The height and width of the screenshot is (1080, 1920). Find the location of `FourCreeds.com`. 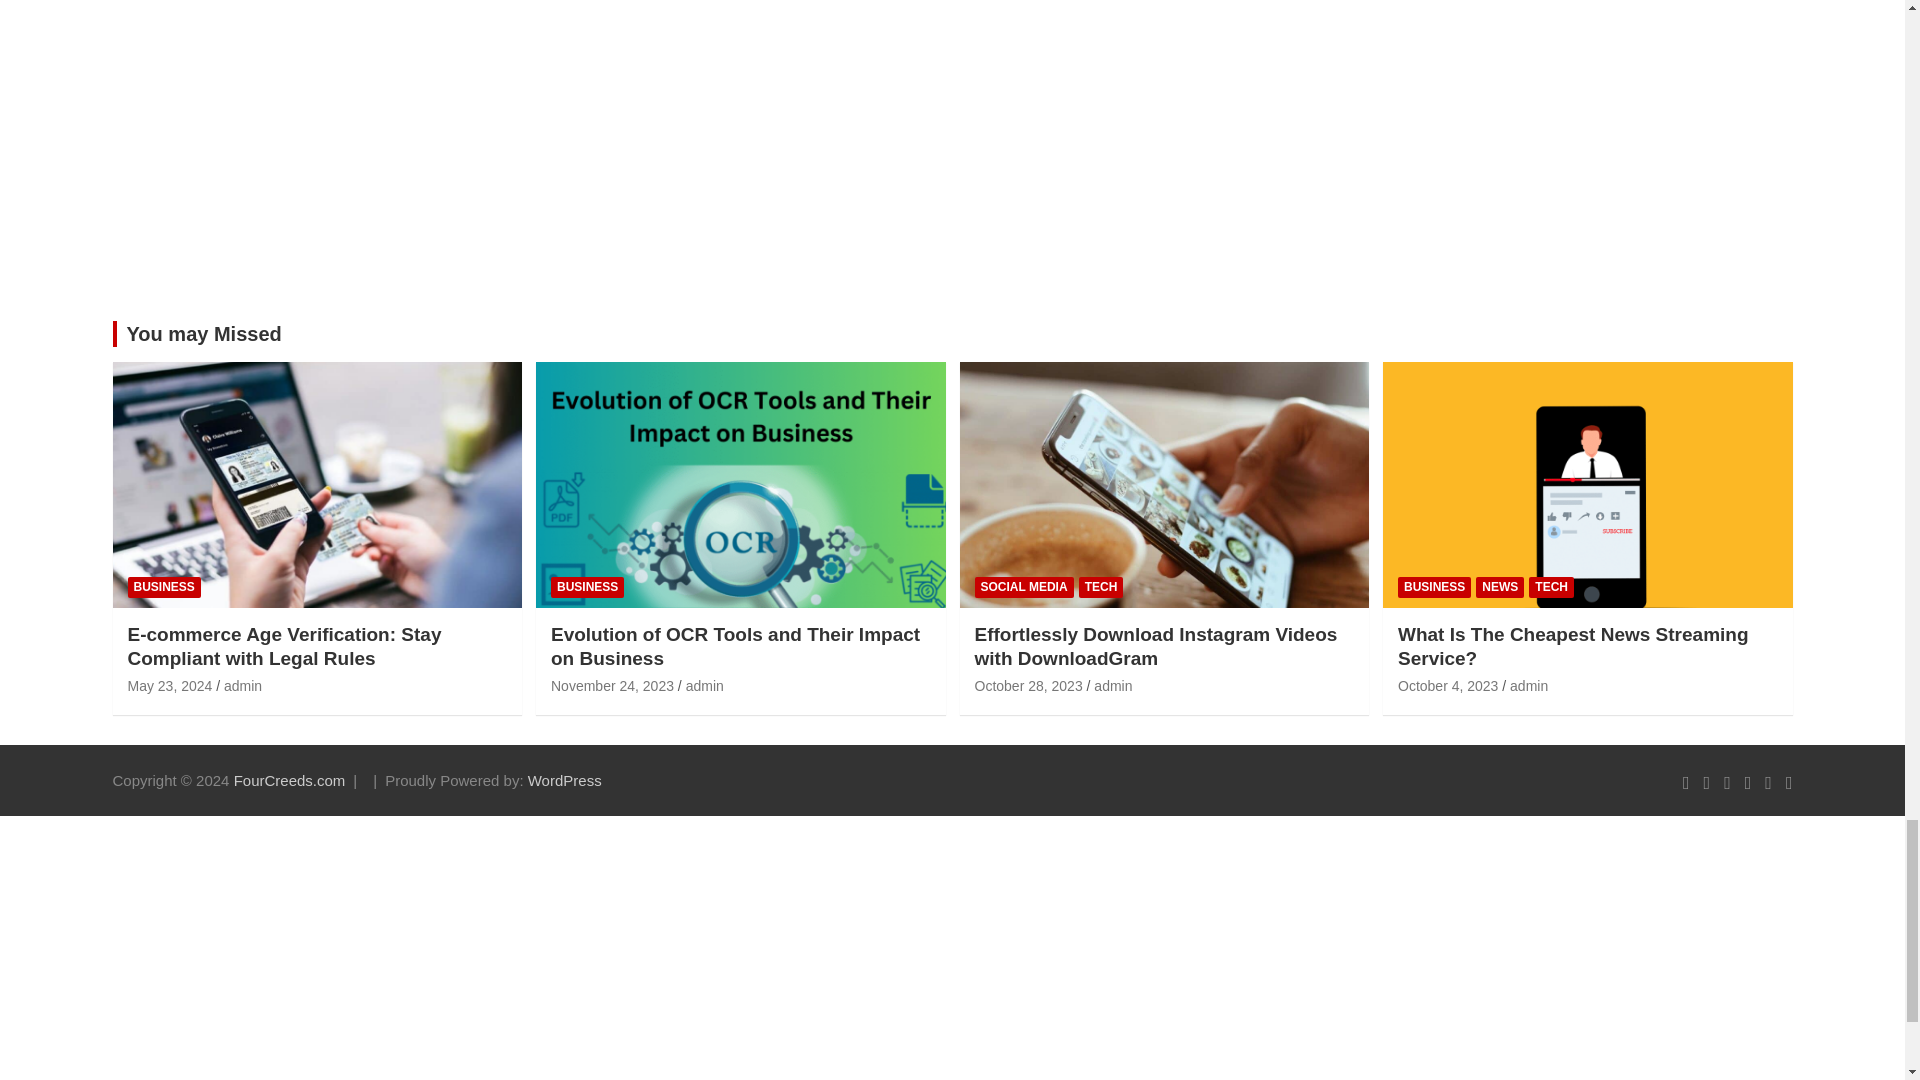

FourCreeds.com is located at coordinates (290, 780).